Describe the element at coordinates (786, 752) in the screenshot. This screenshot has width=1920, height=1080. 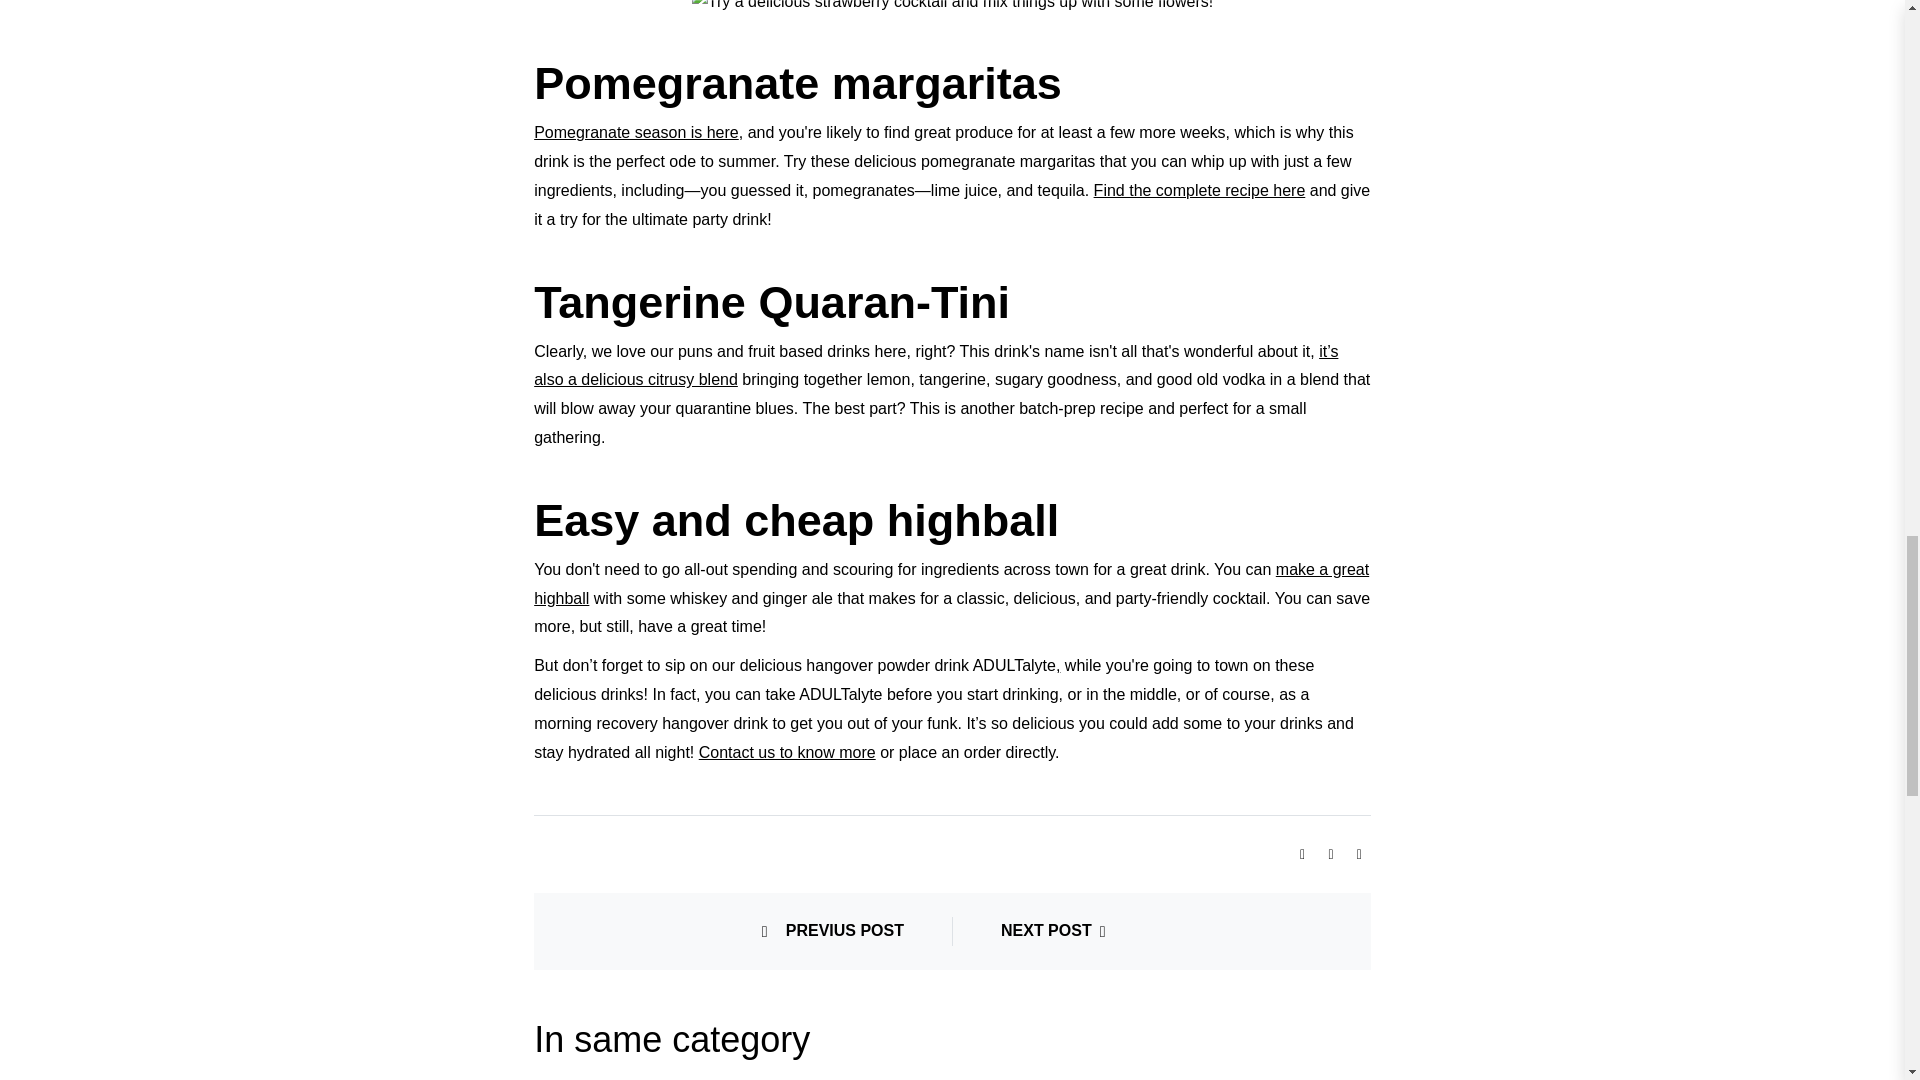
I see `Contact ADULTalyte` at that location.